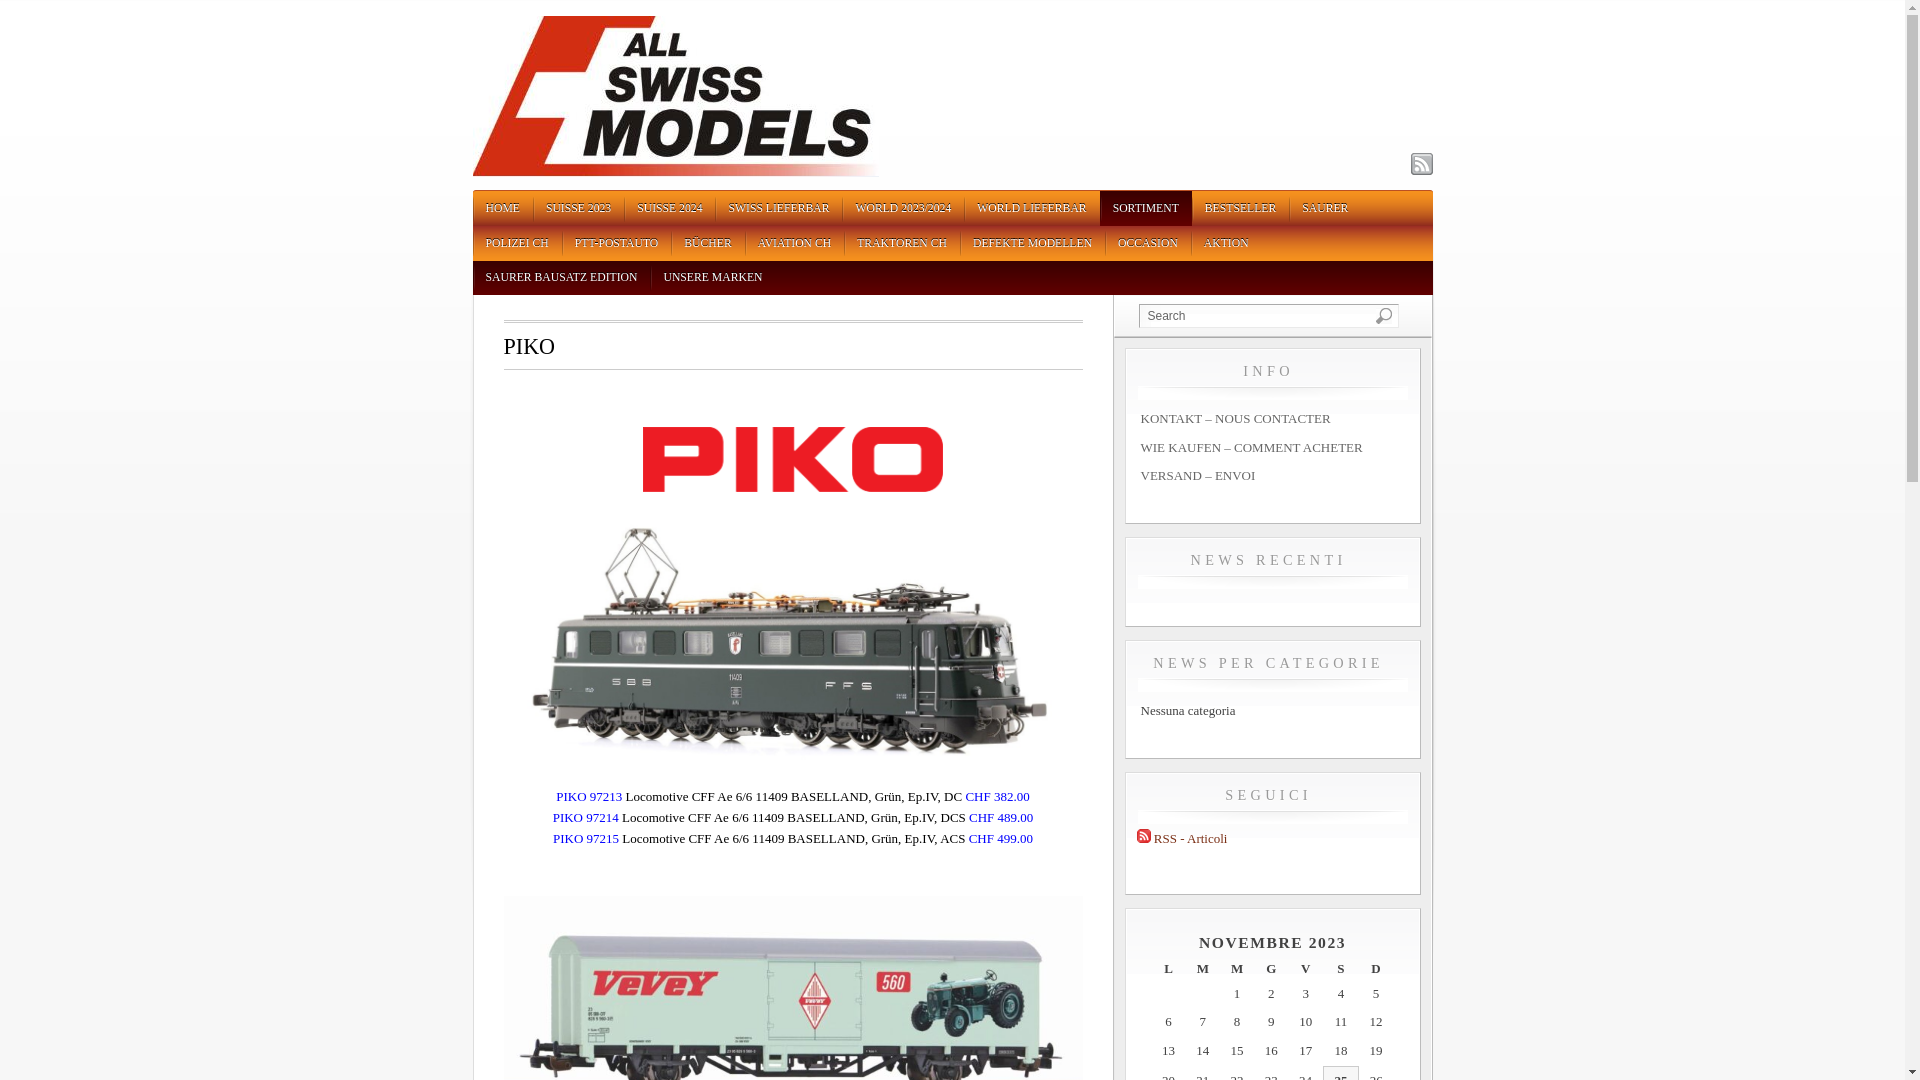 The image size is (1920, 1080). I want to click on BESTSELLER, so click(1240, 208).